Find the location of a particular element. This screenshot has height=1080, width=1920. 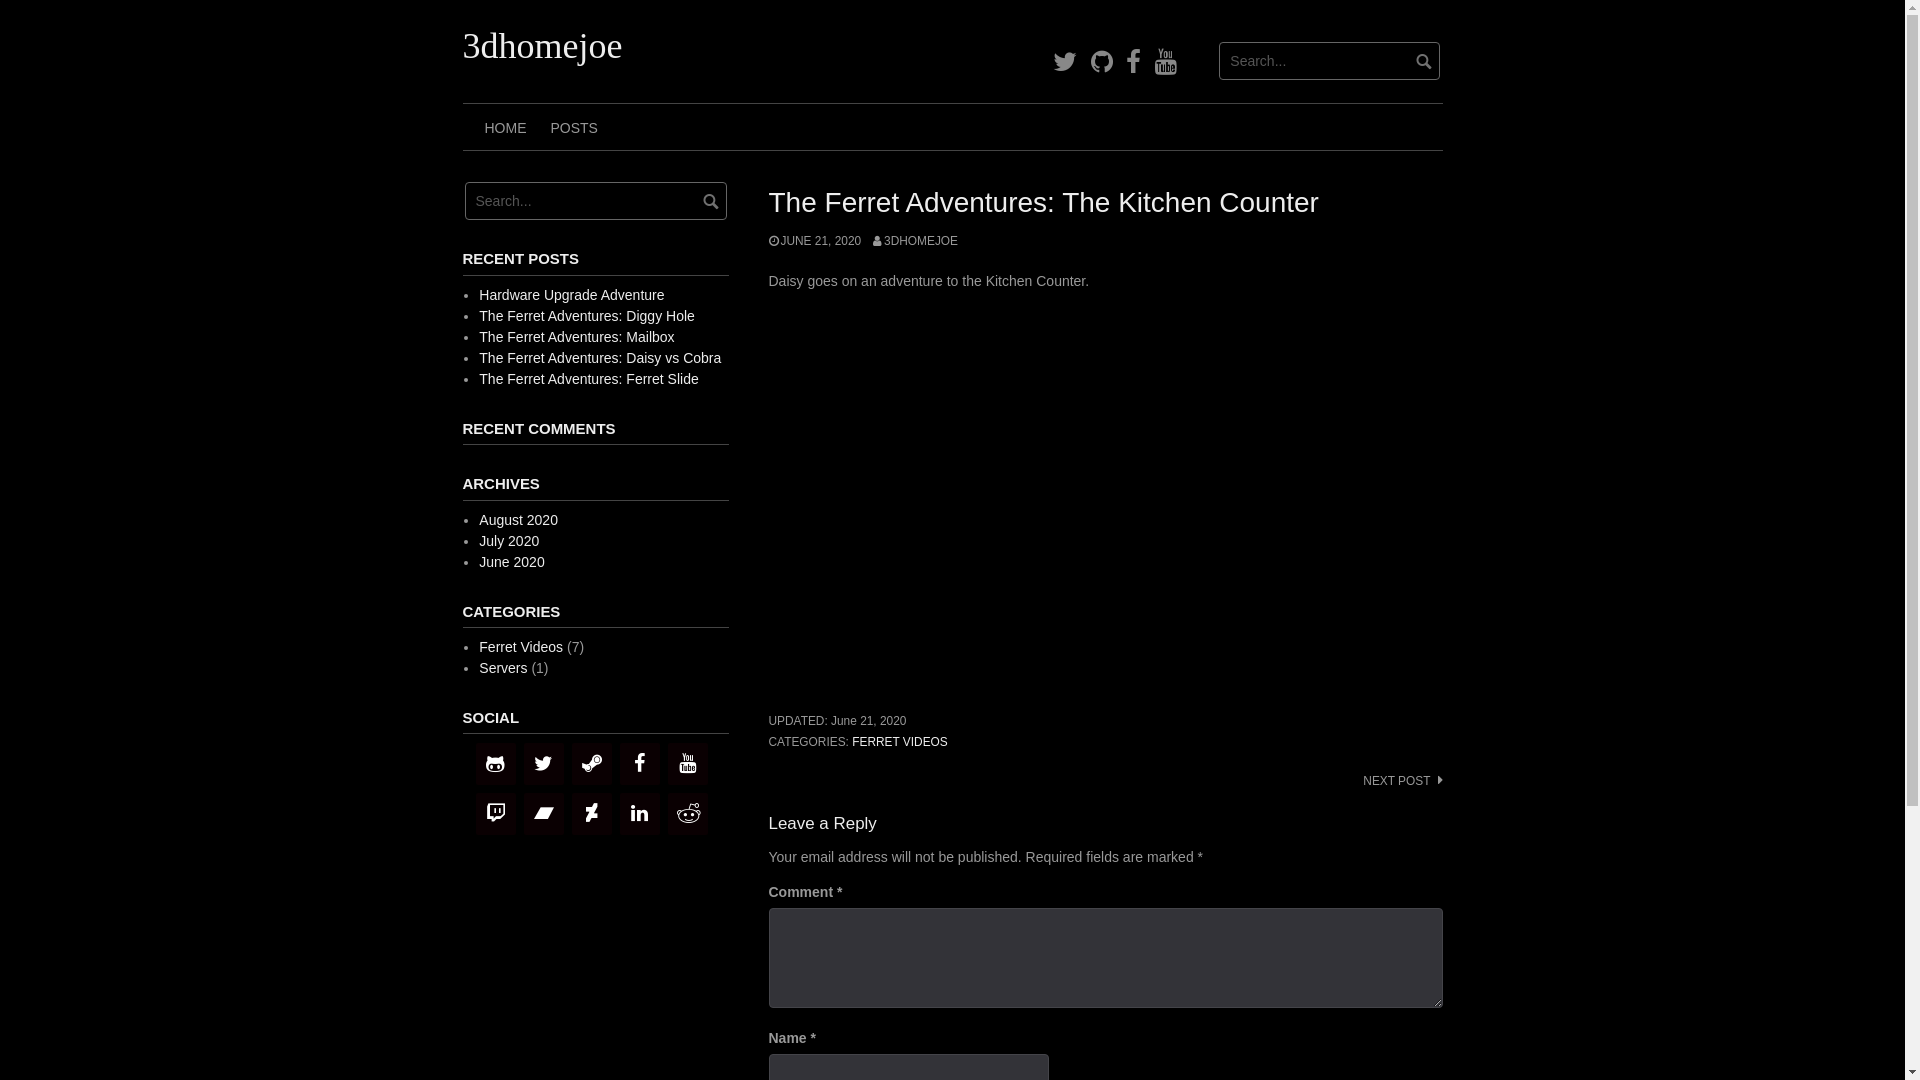

HOME is located at coordinates (505, 127).